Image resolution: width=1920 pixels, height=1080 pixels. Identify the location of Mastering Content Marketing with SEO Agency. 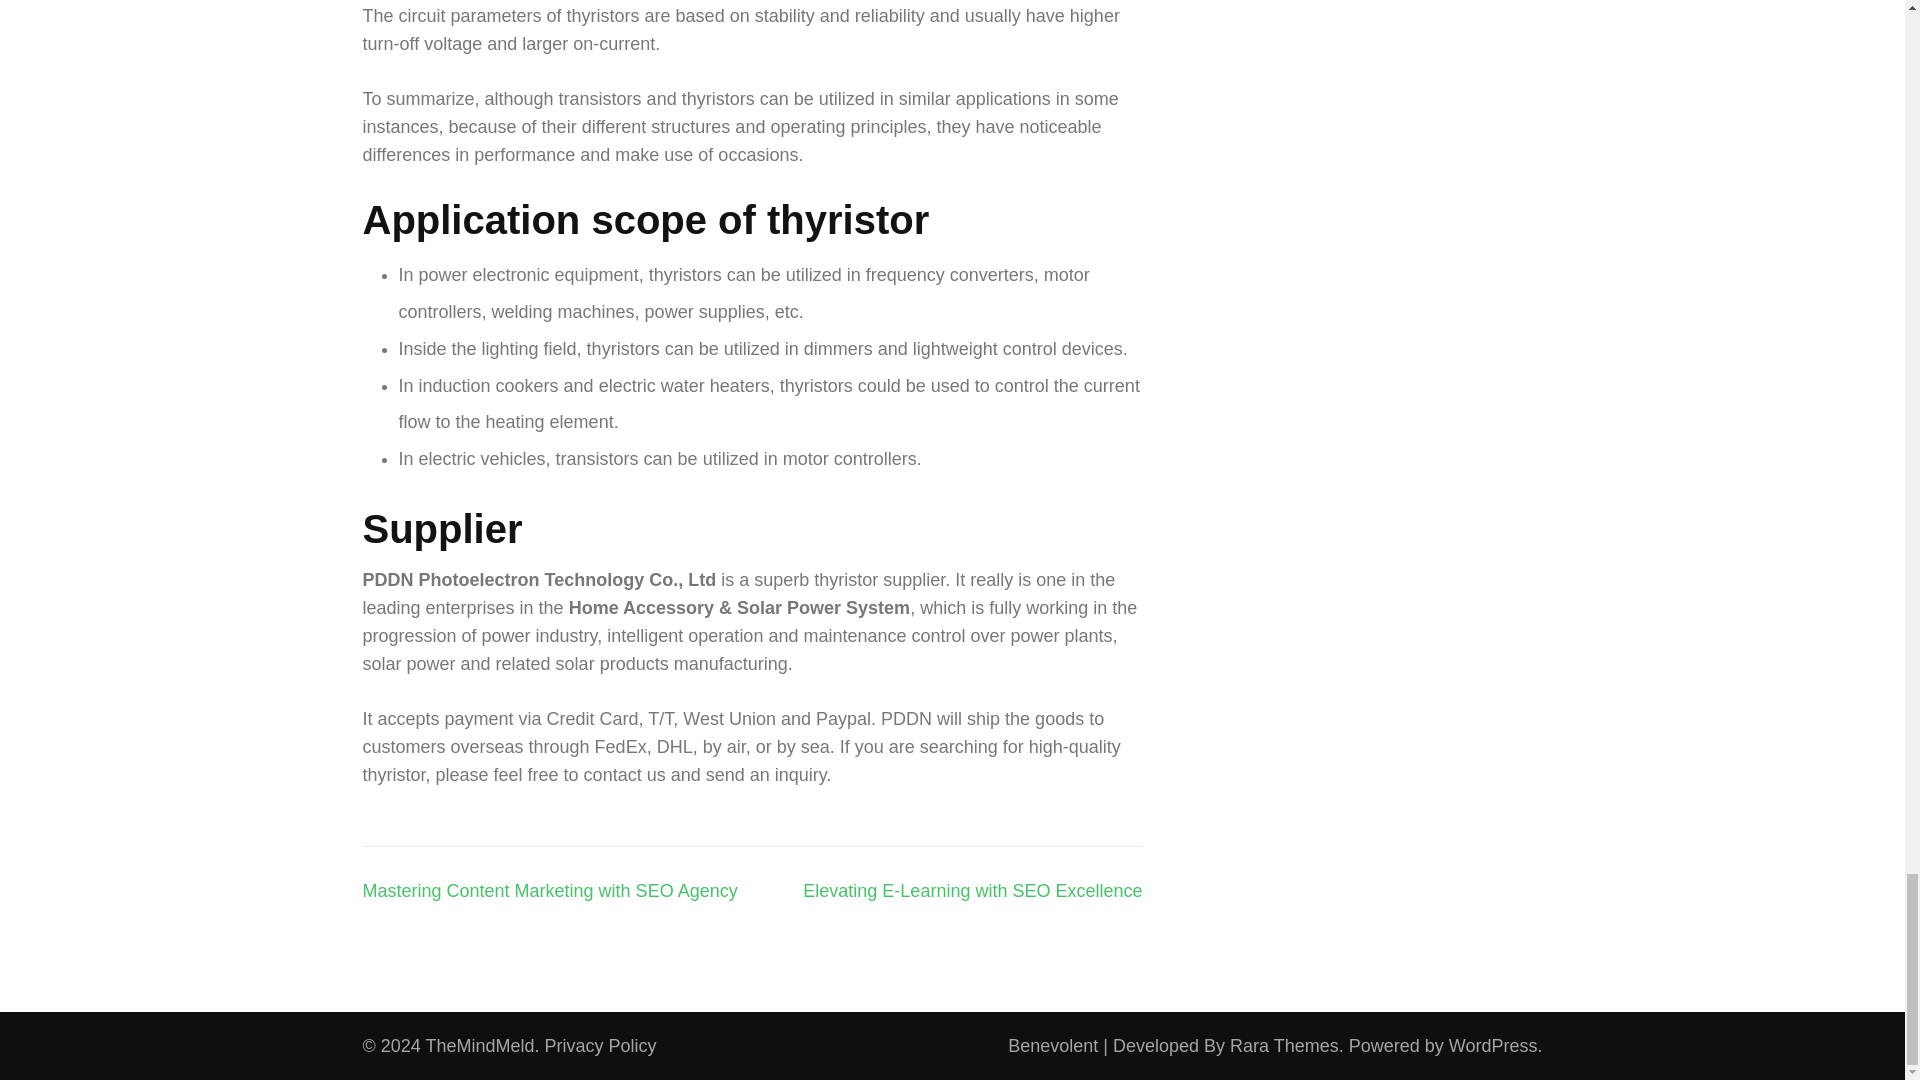
(550, 890).